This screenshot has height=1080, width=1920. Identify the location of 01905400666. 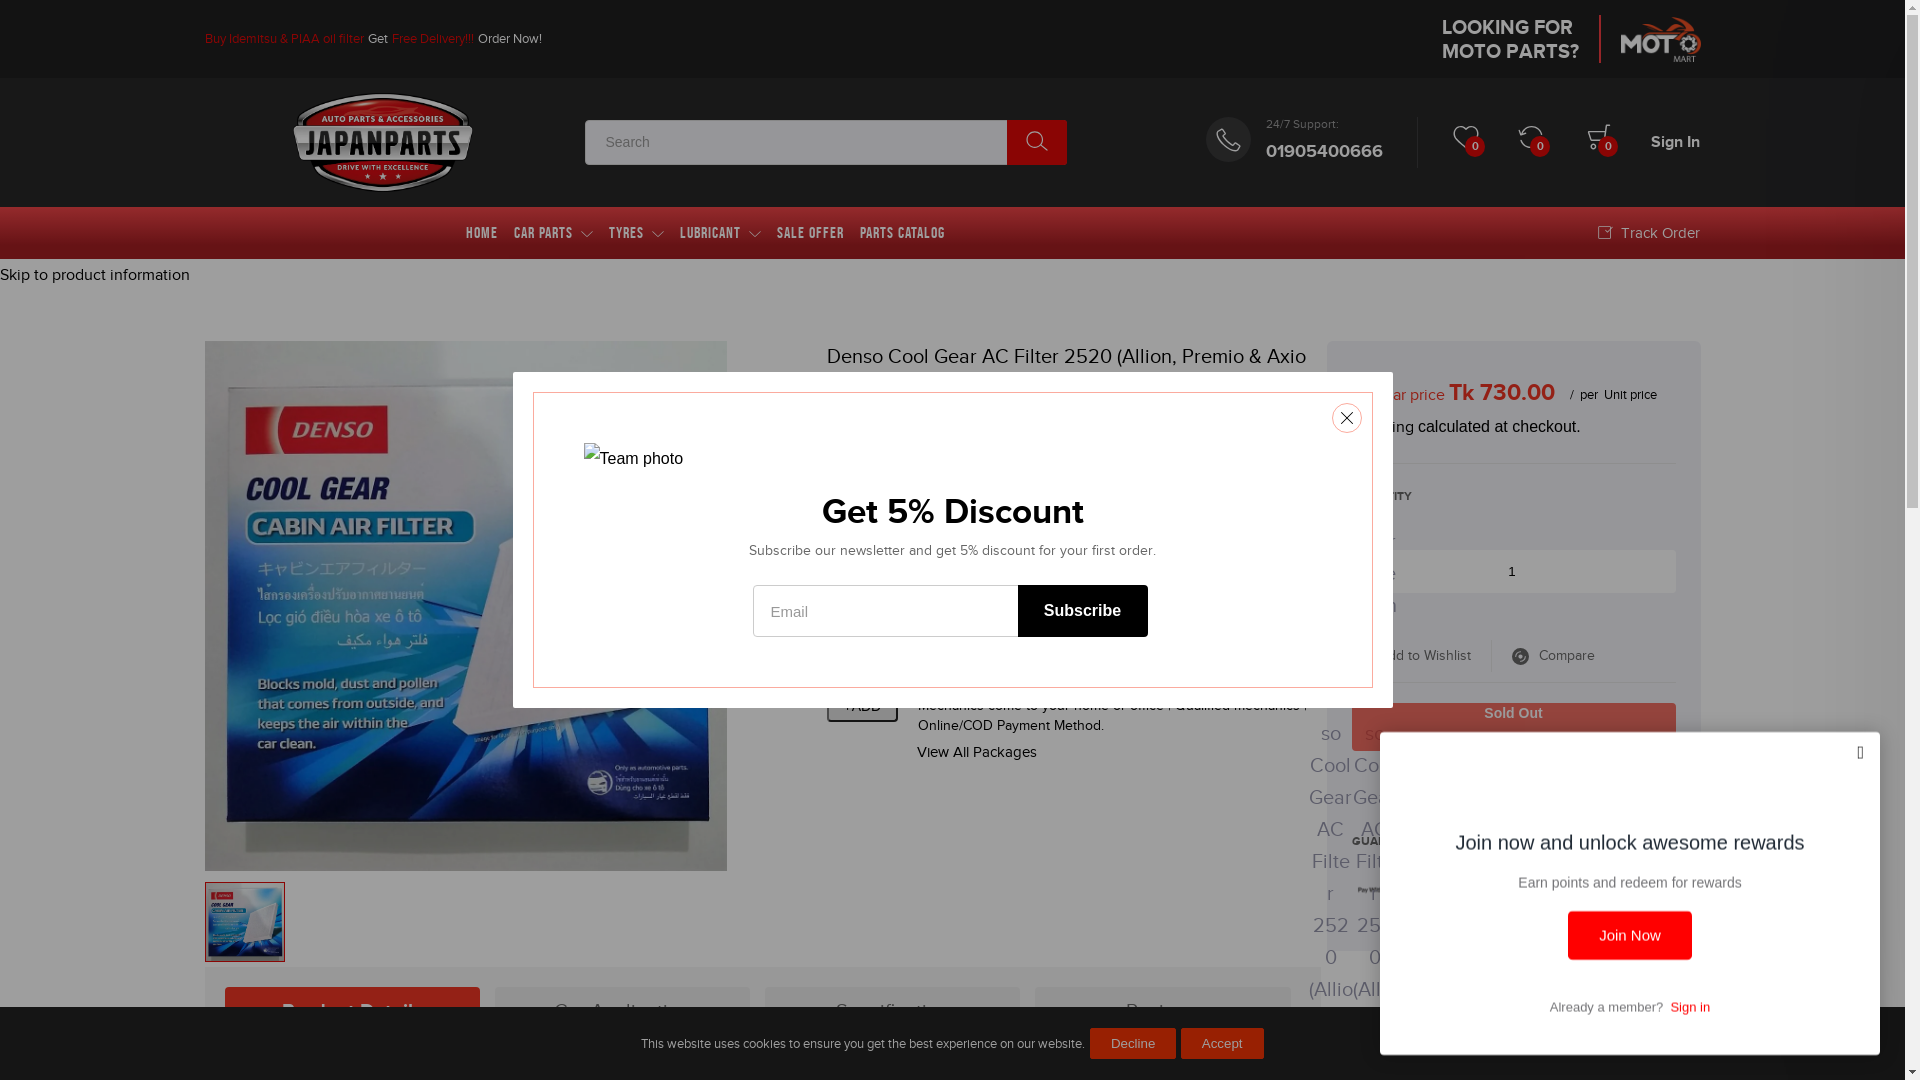
(1324, 151).